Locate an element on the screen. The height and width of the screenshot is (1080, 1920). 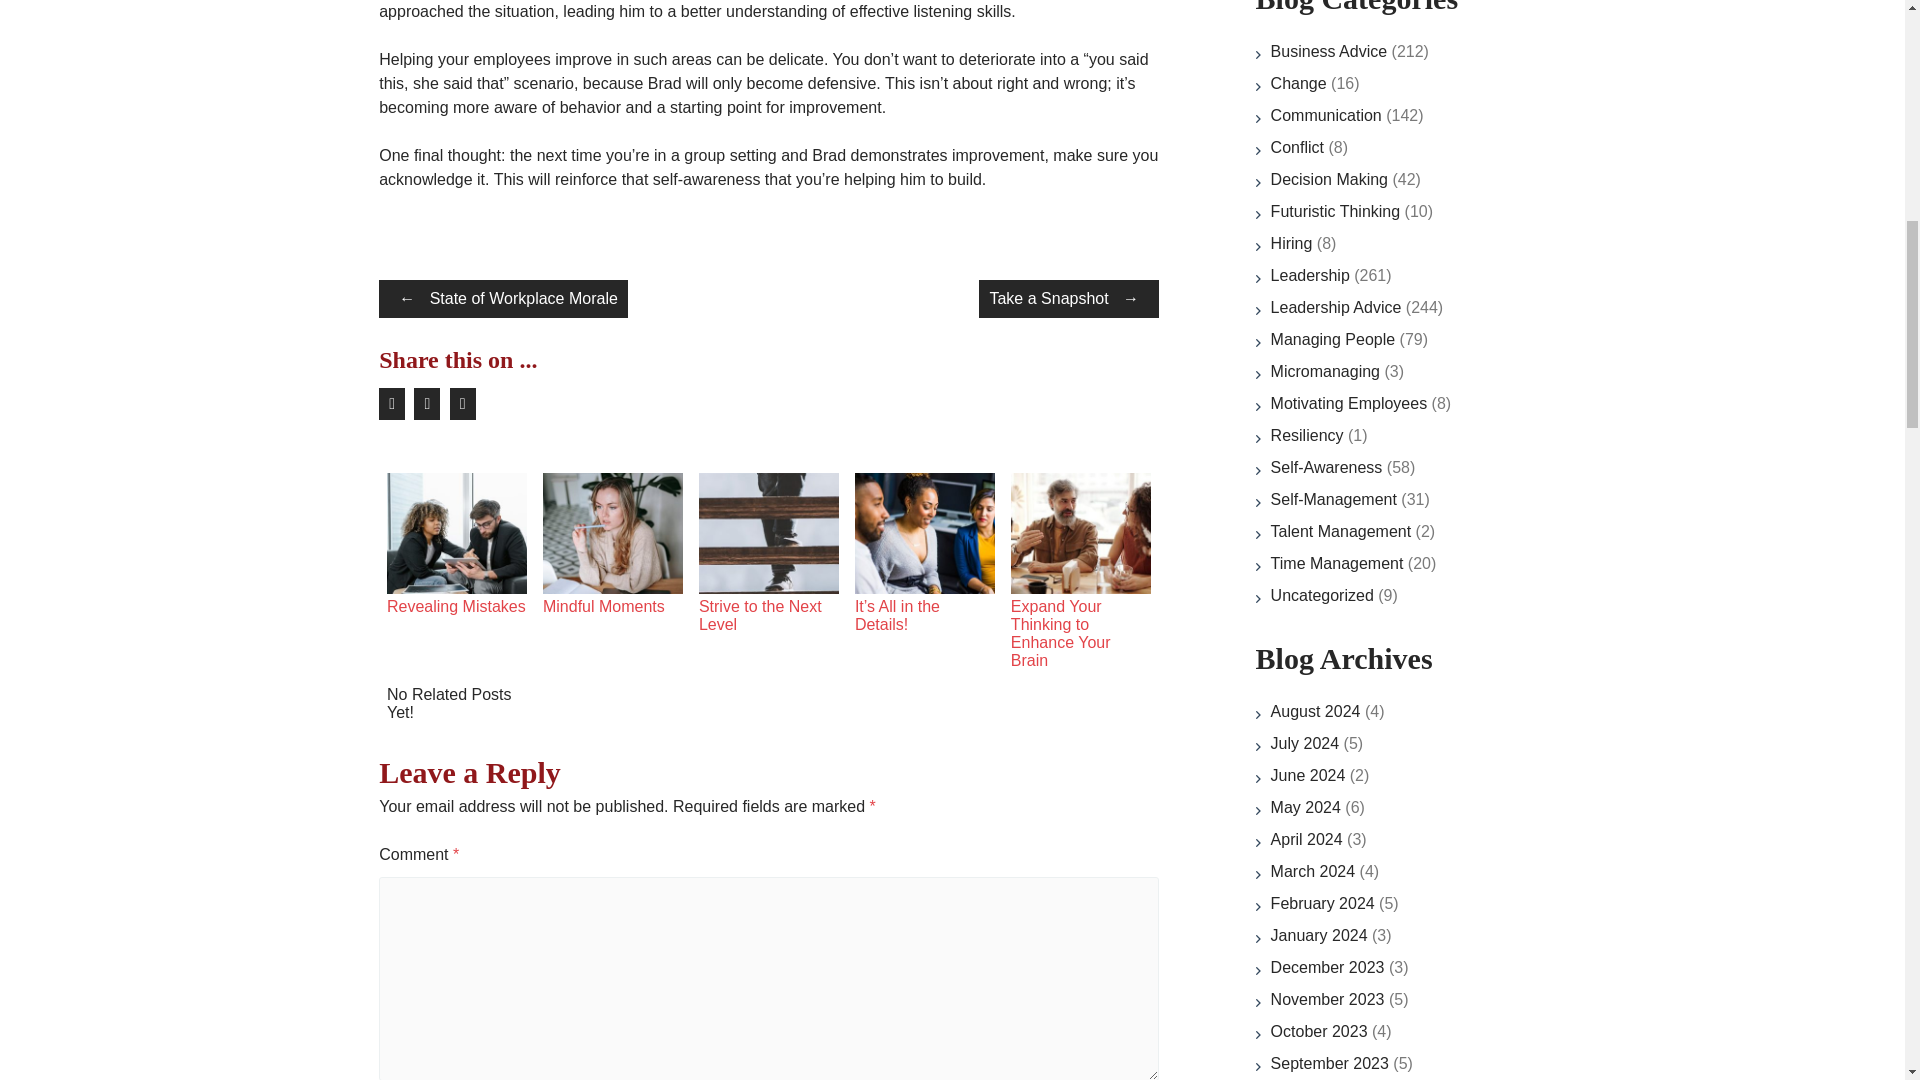
Revealing Mistakes is located at coordinates (456, 588).